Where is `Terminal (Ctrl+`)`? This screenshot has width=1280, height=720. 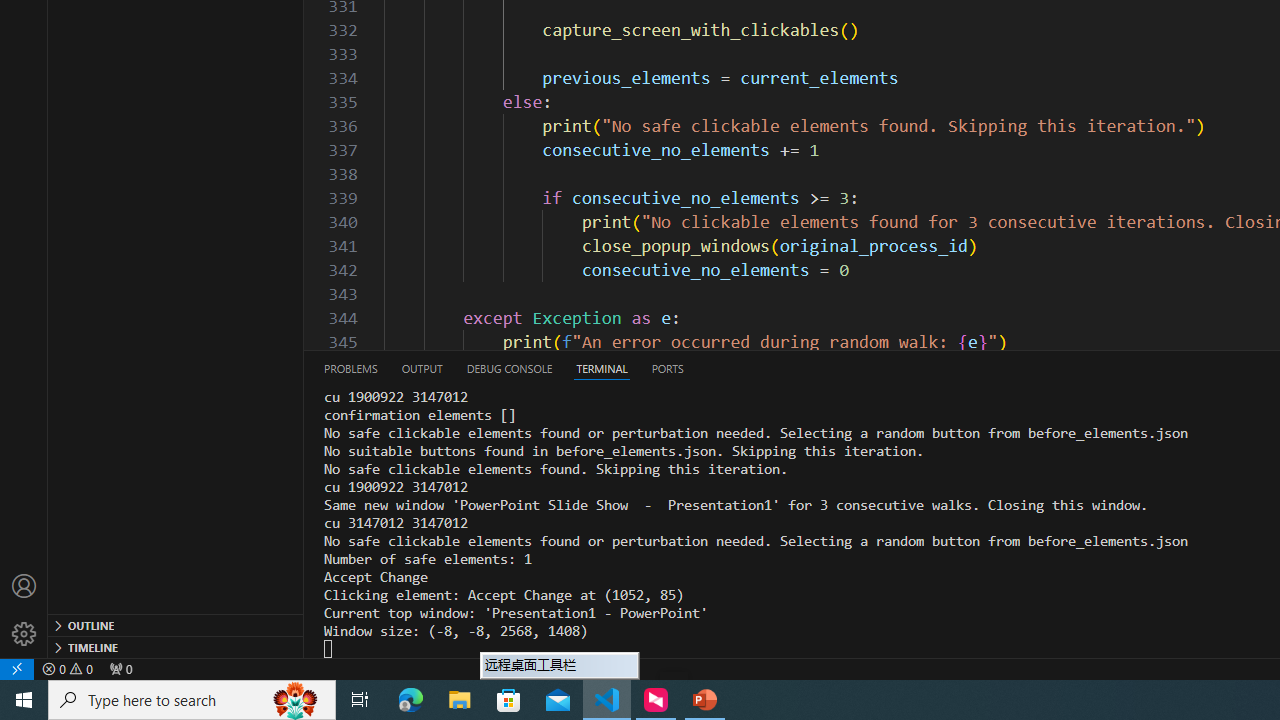
Terminal (Ctrl+`) is located at coordinates (602, 368).